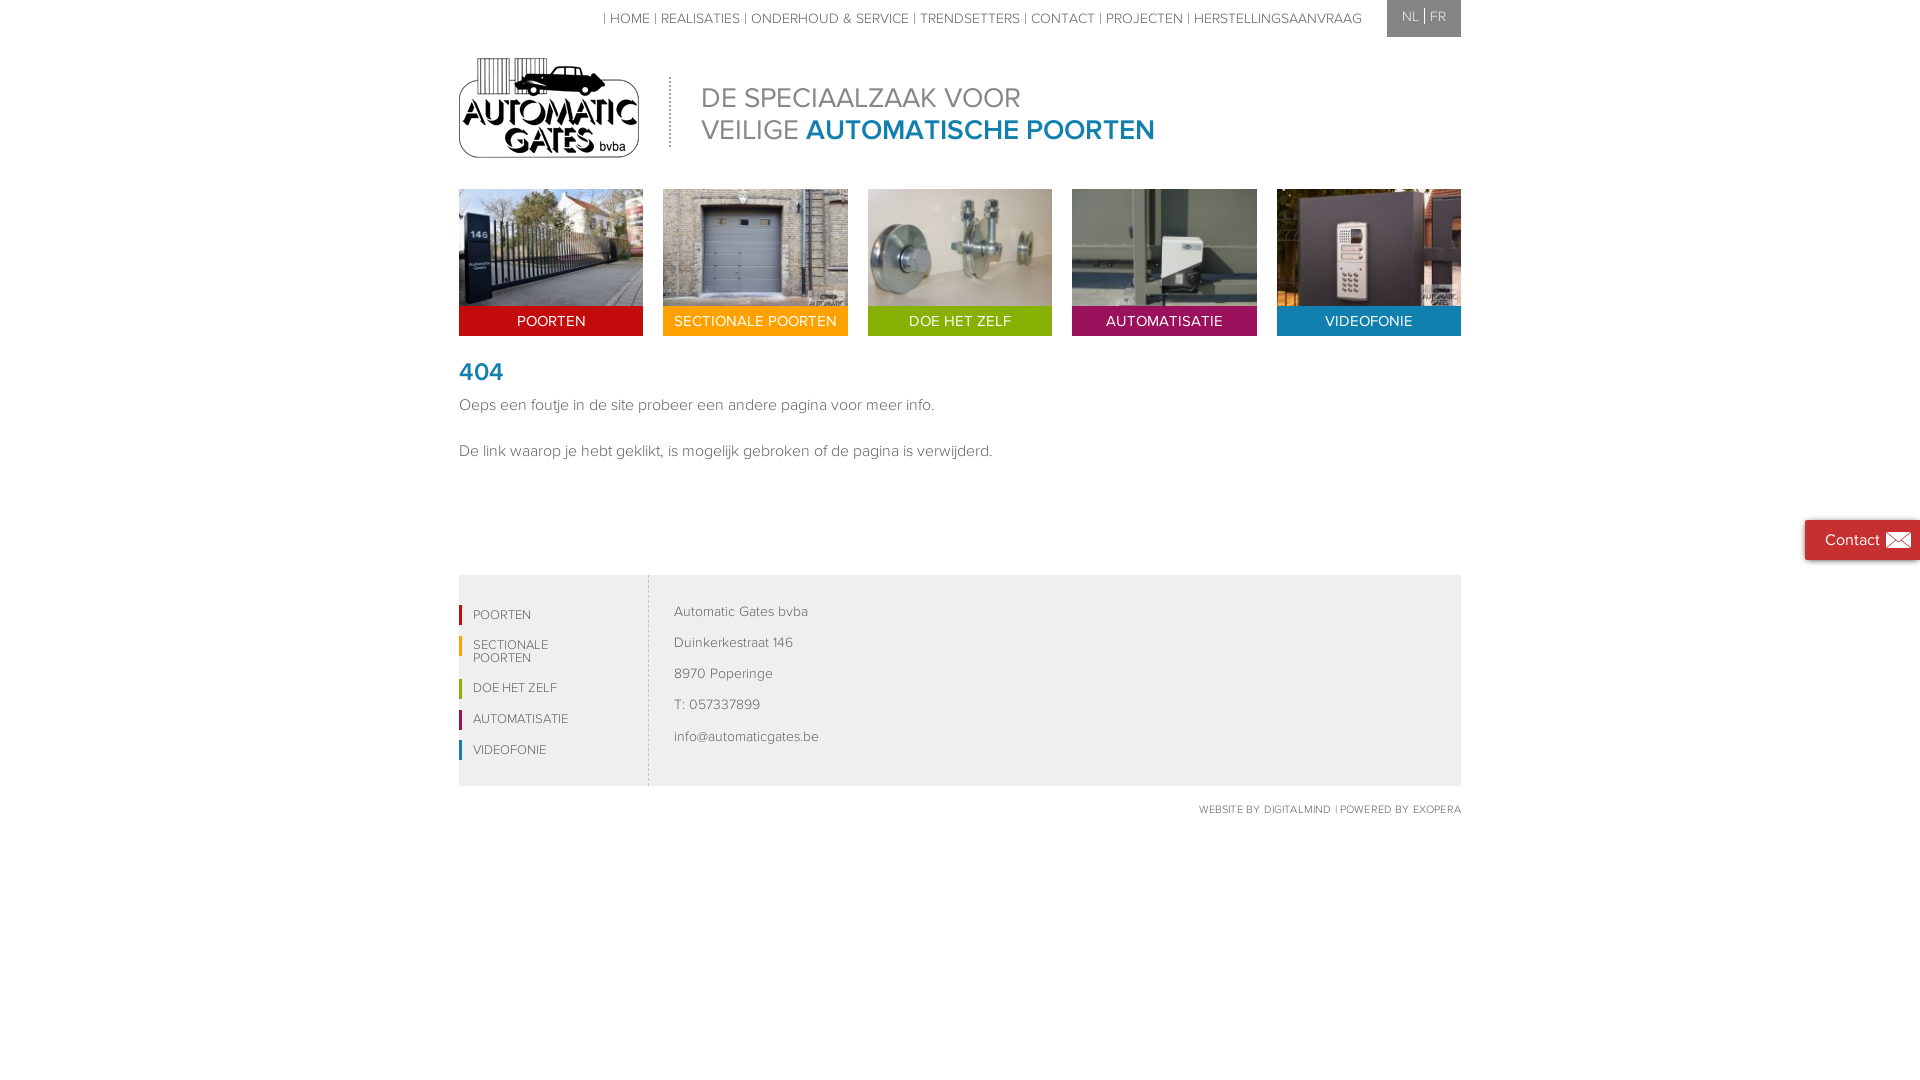 The width and height of the screenshot is (1920, 1080). I want to click on DIGITALMIND, so click(1298, 809).